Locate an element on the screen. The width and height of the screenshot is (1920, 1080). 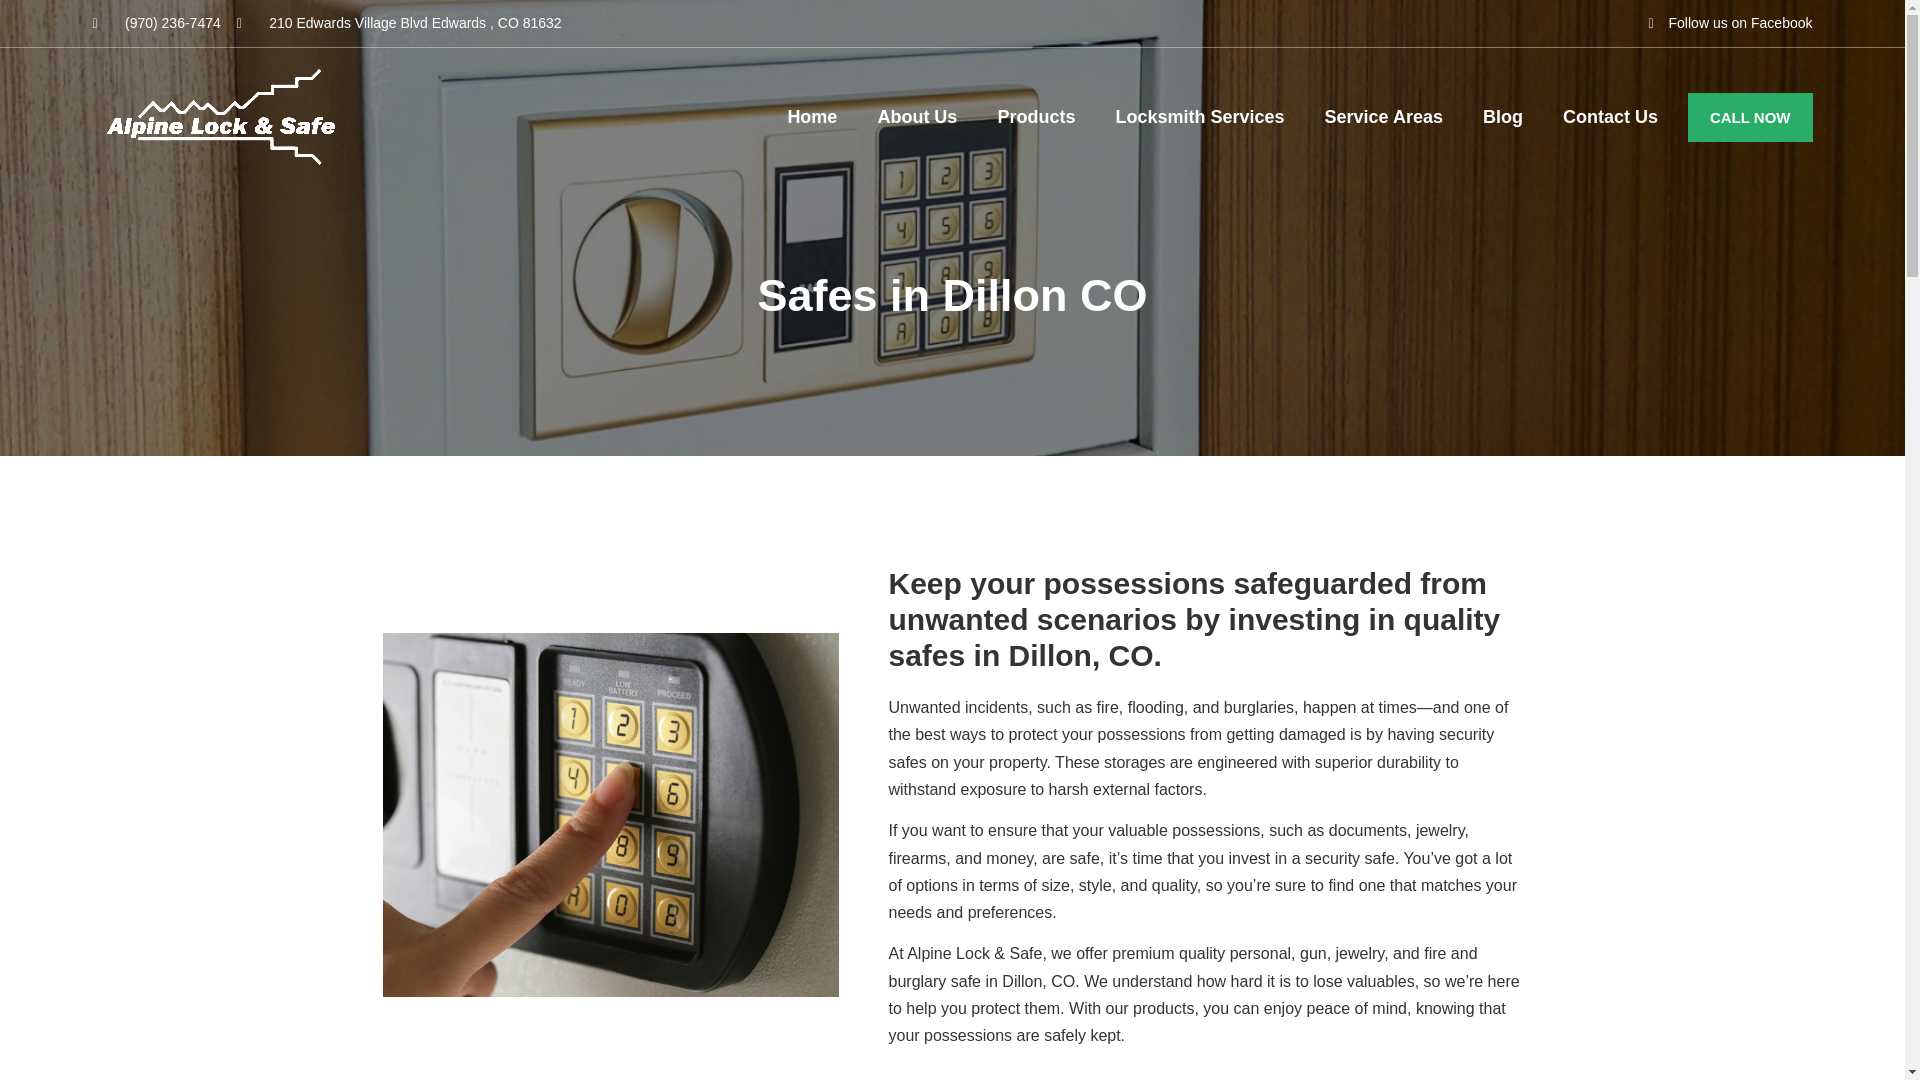
210 Edwards Village Blvd Edwards , CO 81632 is located at coordinates (399, 22).